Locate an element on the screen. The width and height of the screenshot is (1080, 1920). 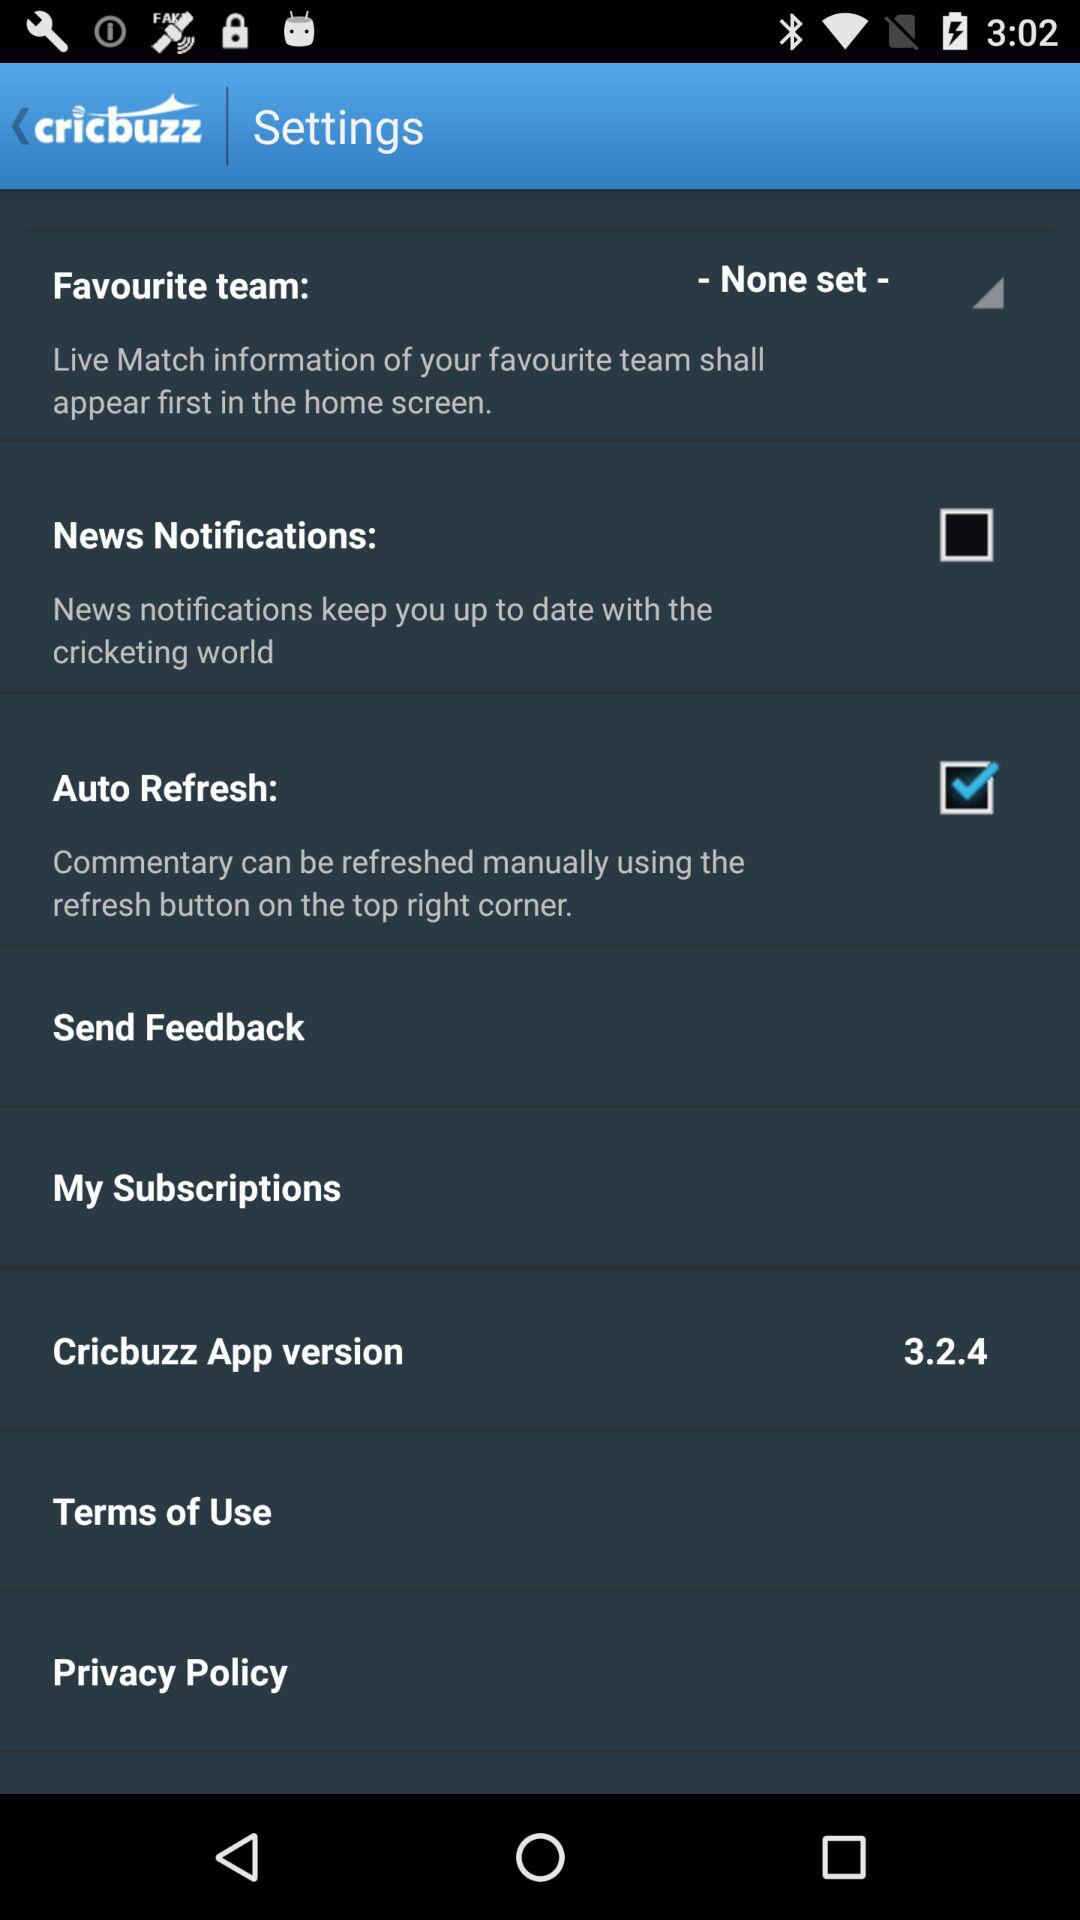
get notifications is located at coordinates (968, 533).